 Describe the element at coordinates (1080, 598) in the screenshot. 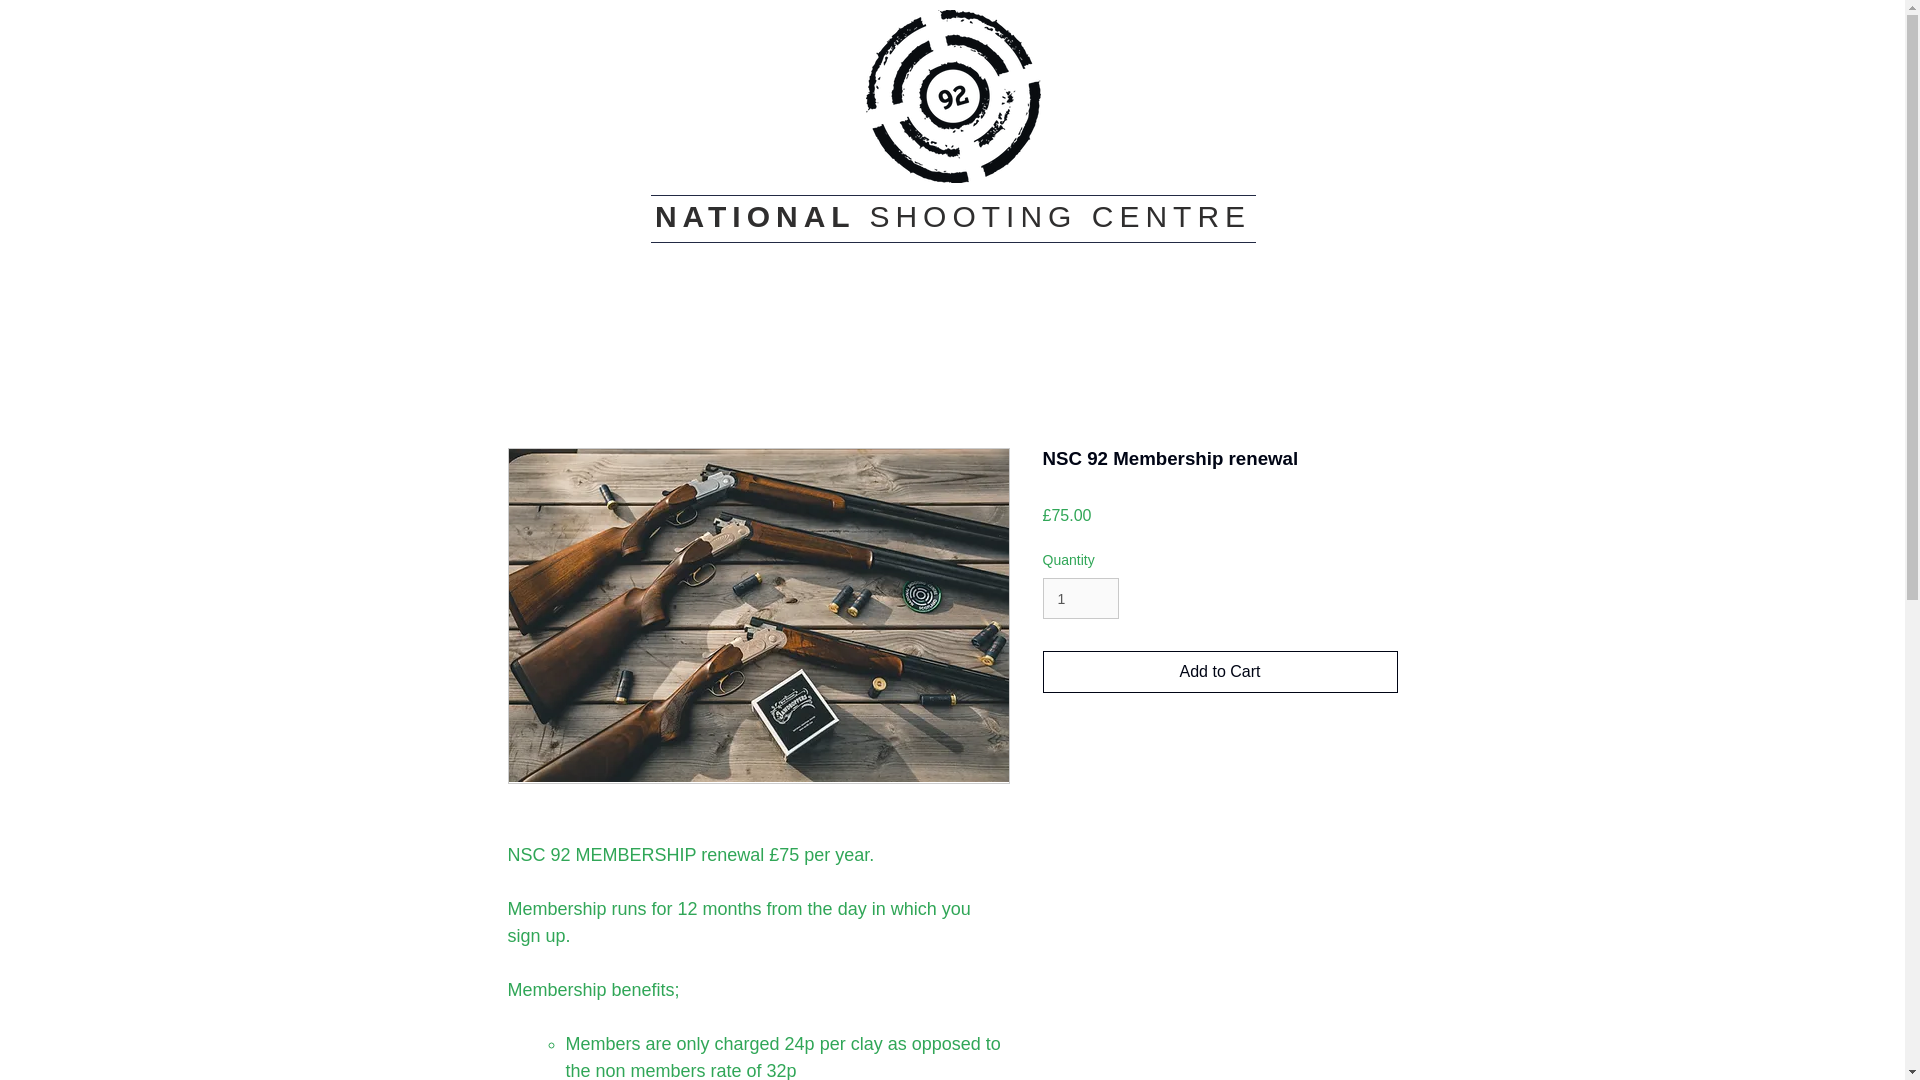

I see `1` at that location.